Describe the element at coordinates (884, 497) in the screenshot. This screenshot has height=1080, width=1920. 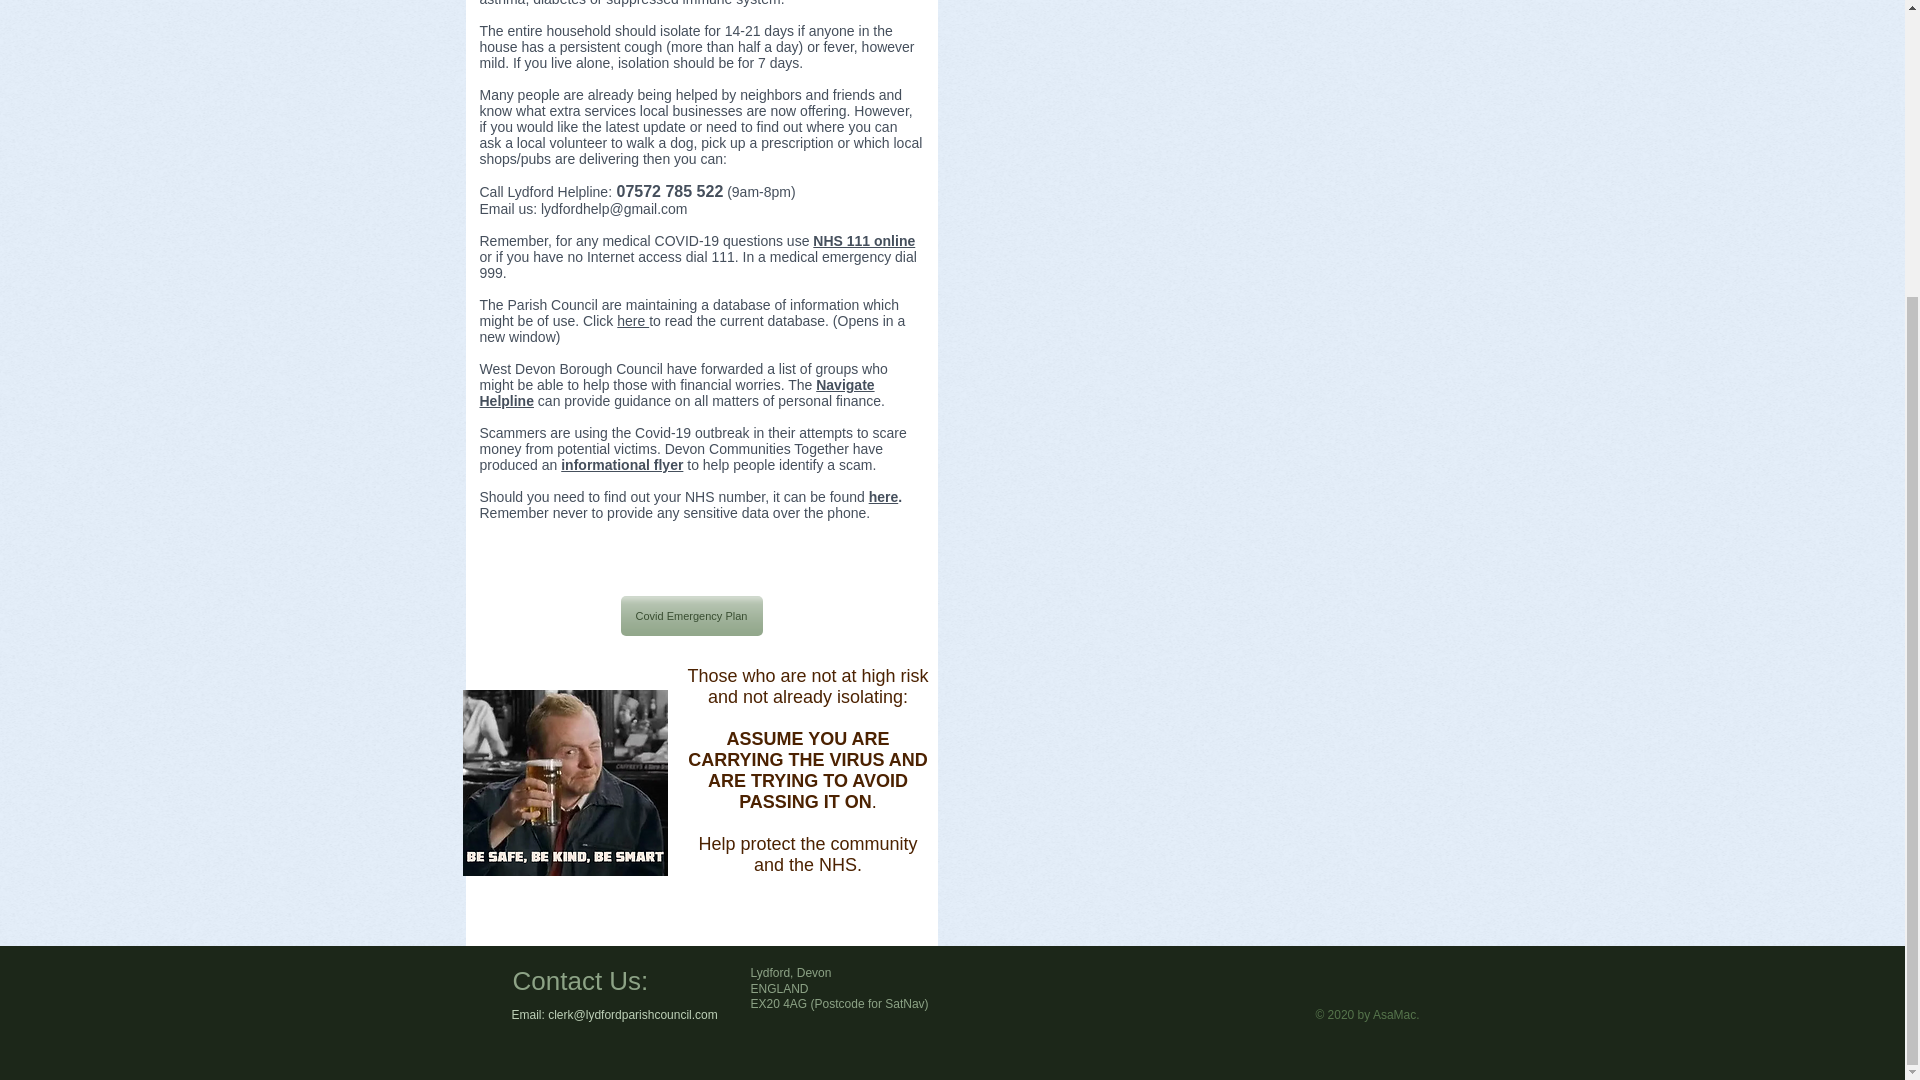
I see `here` at that location.